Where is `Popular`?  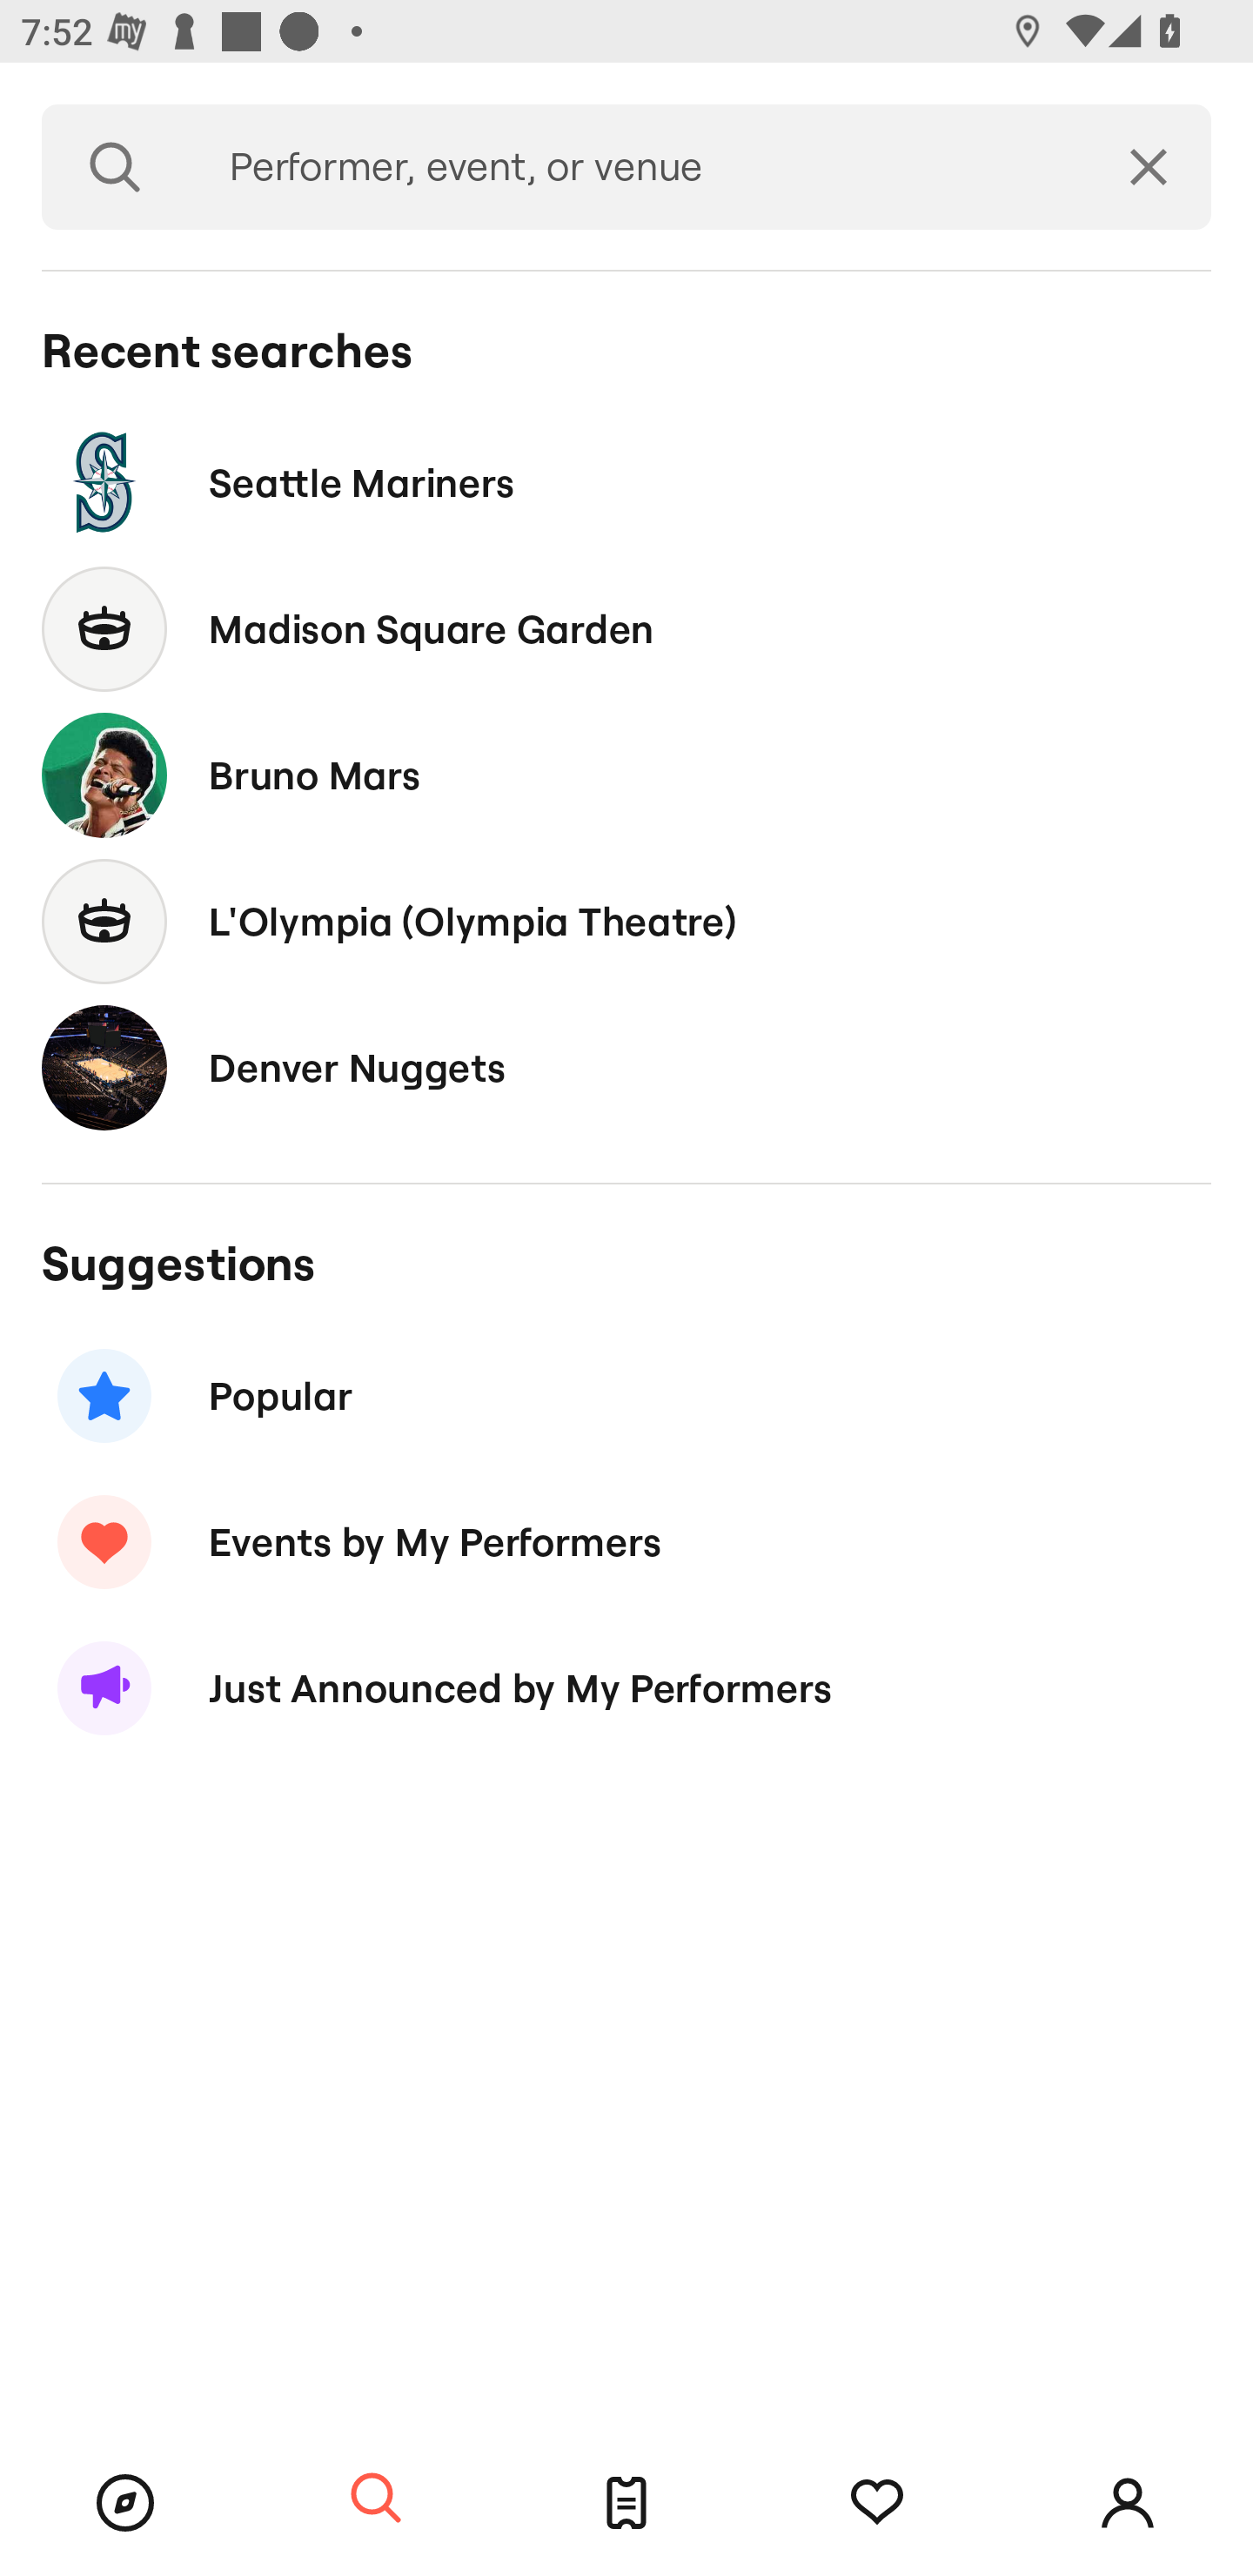
Popular is located at coordinates (626, 1396).